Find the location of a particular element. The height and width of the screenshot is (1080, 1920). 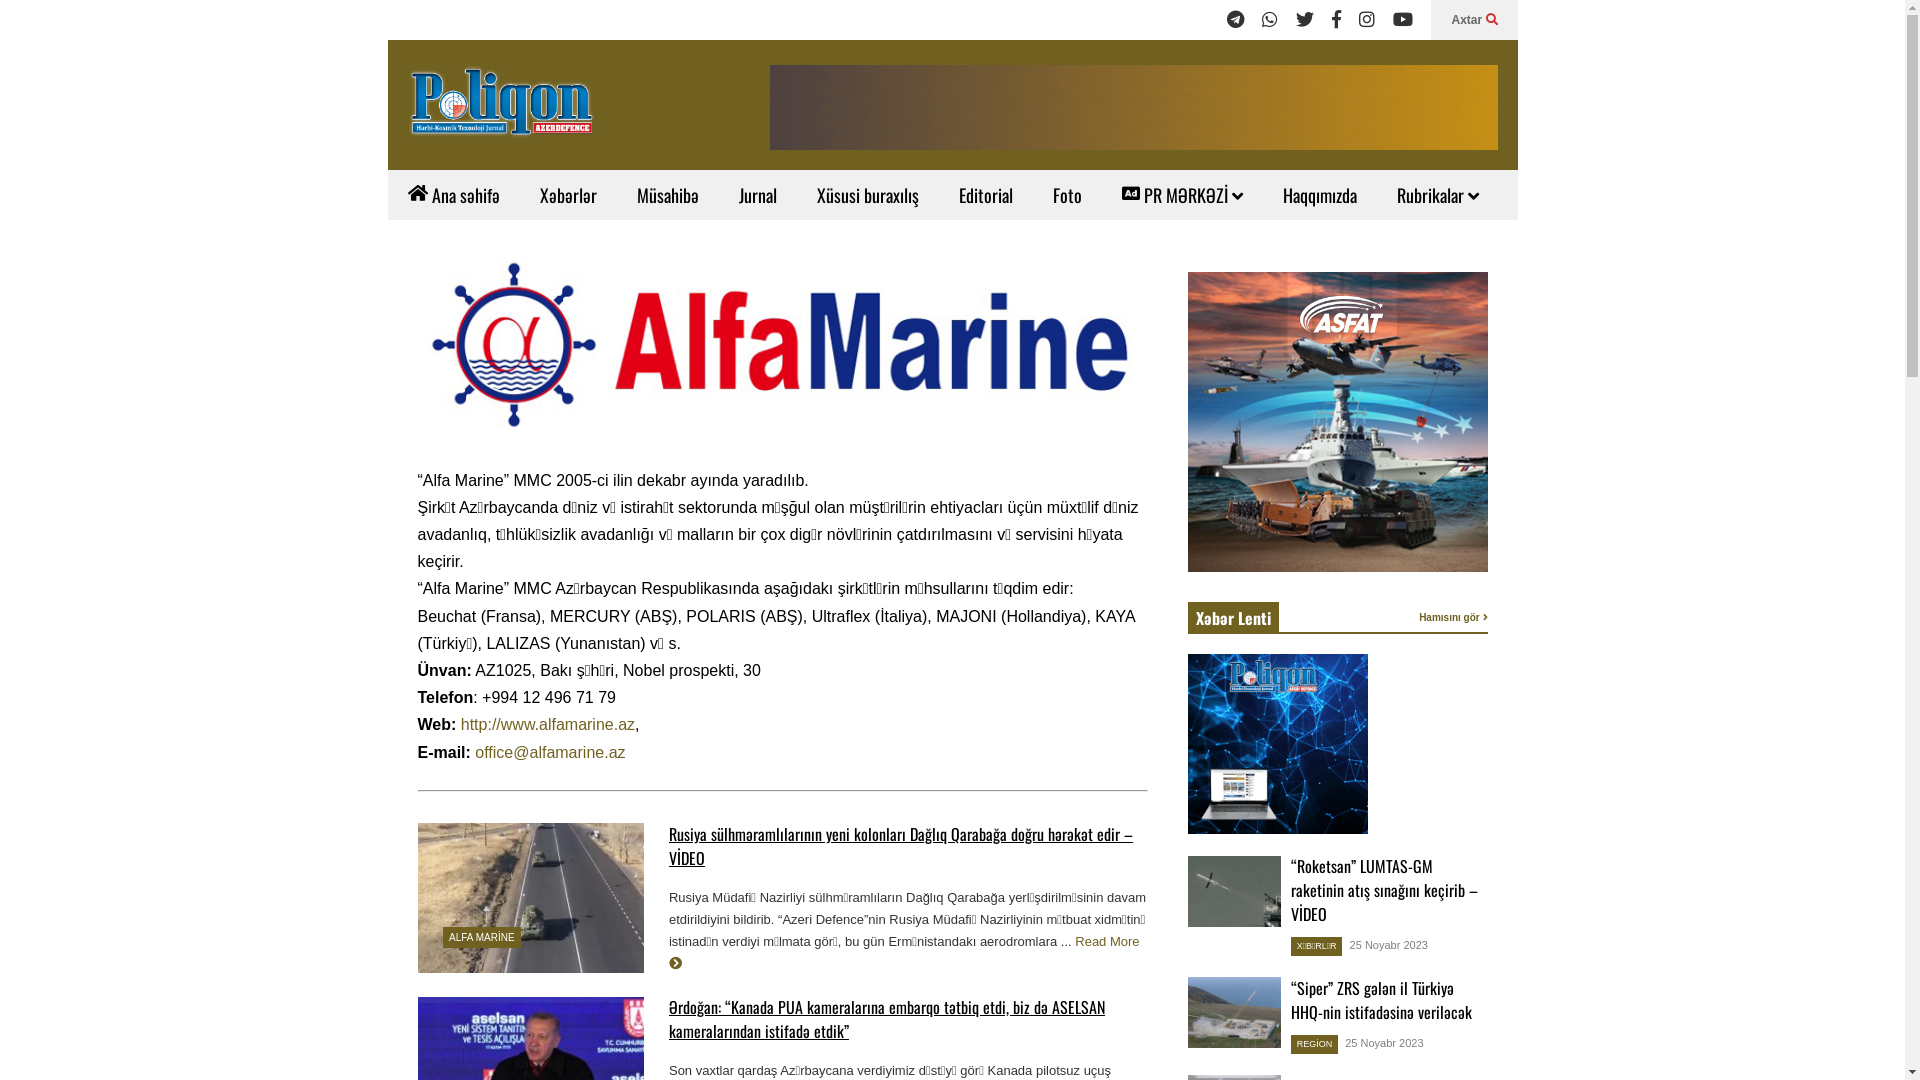

Read More is located at coordinates (904, 952).